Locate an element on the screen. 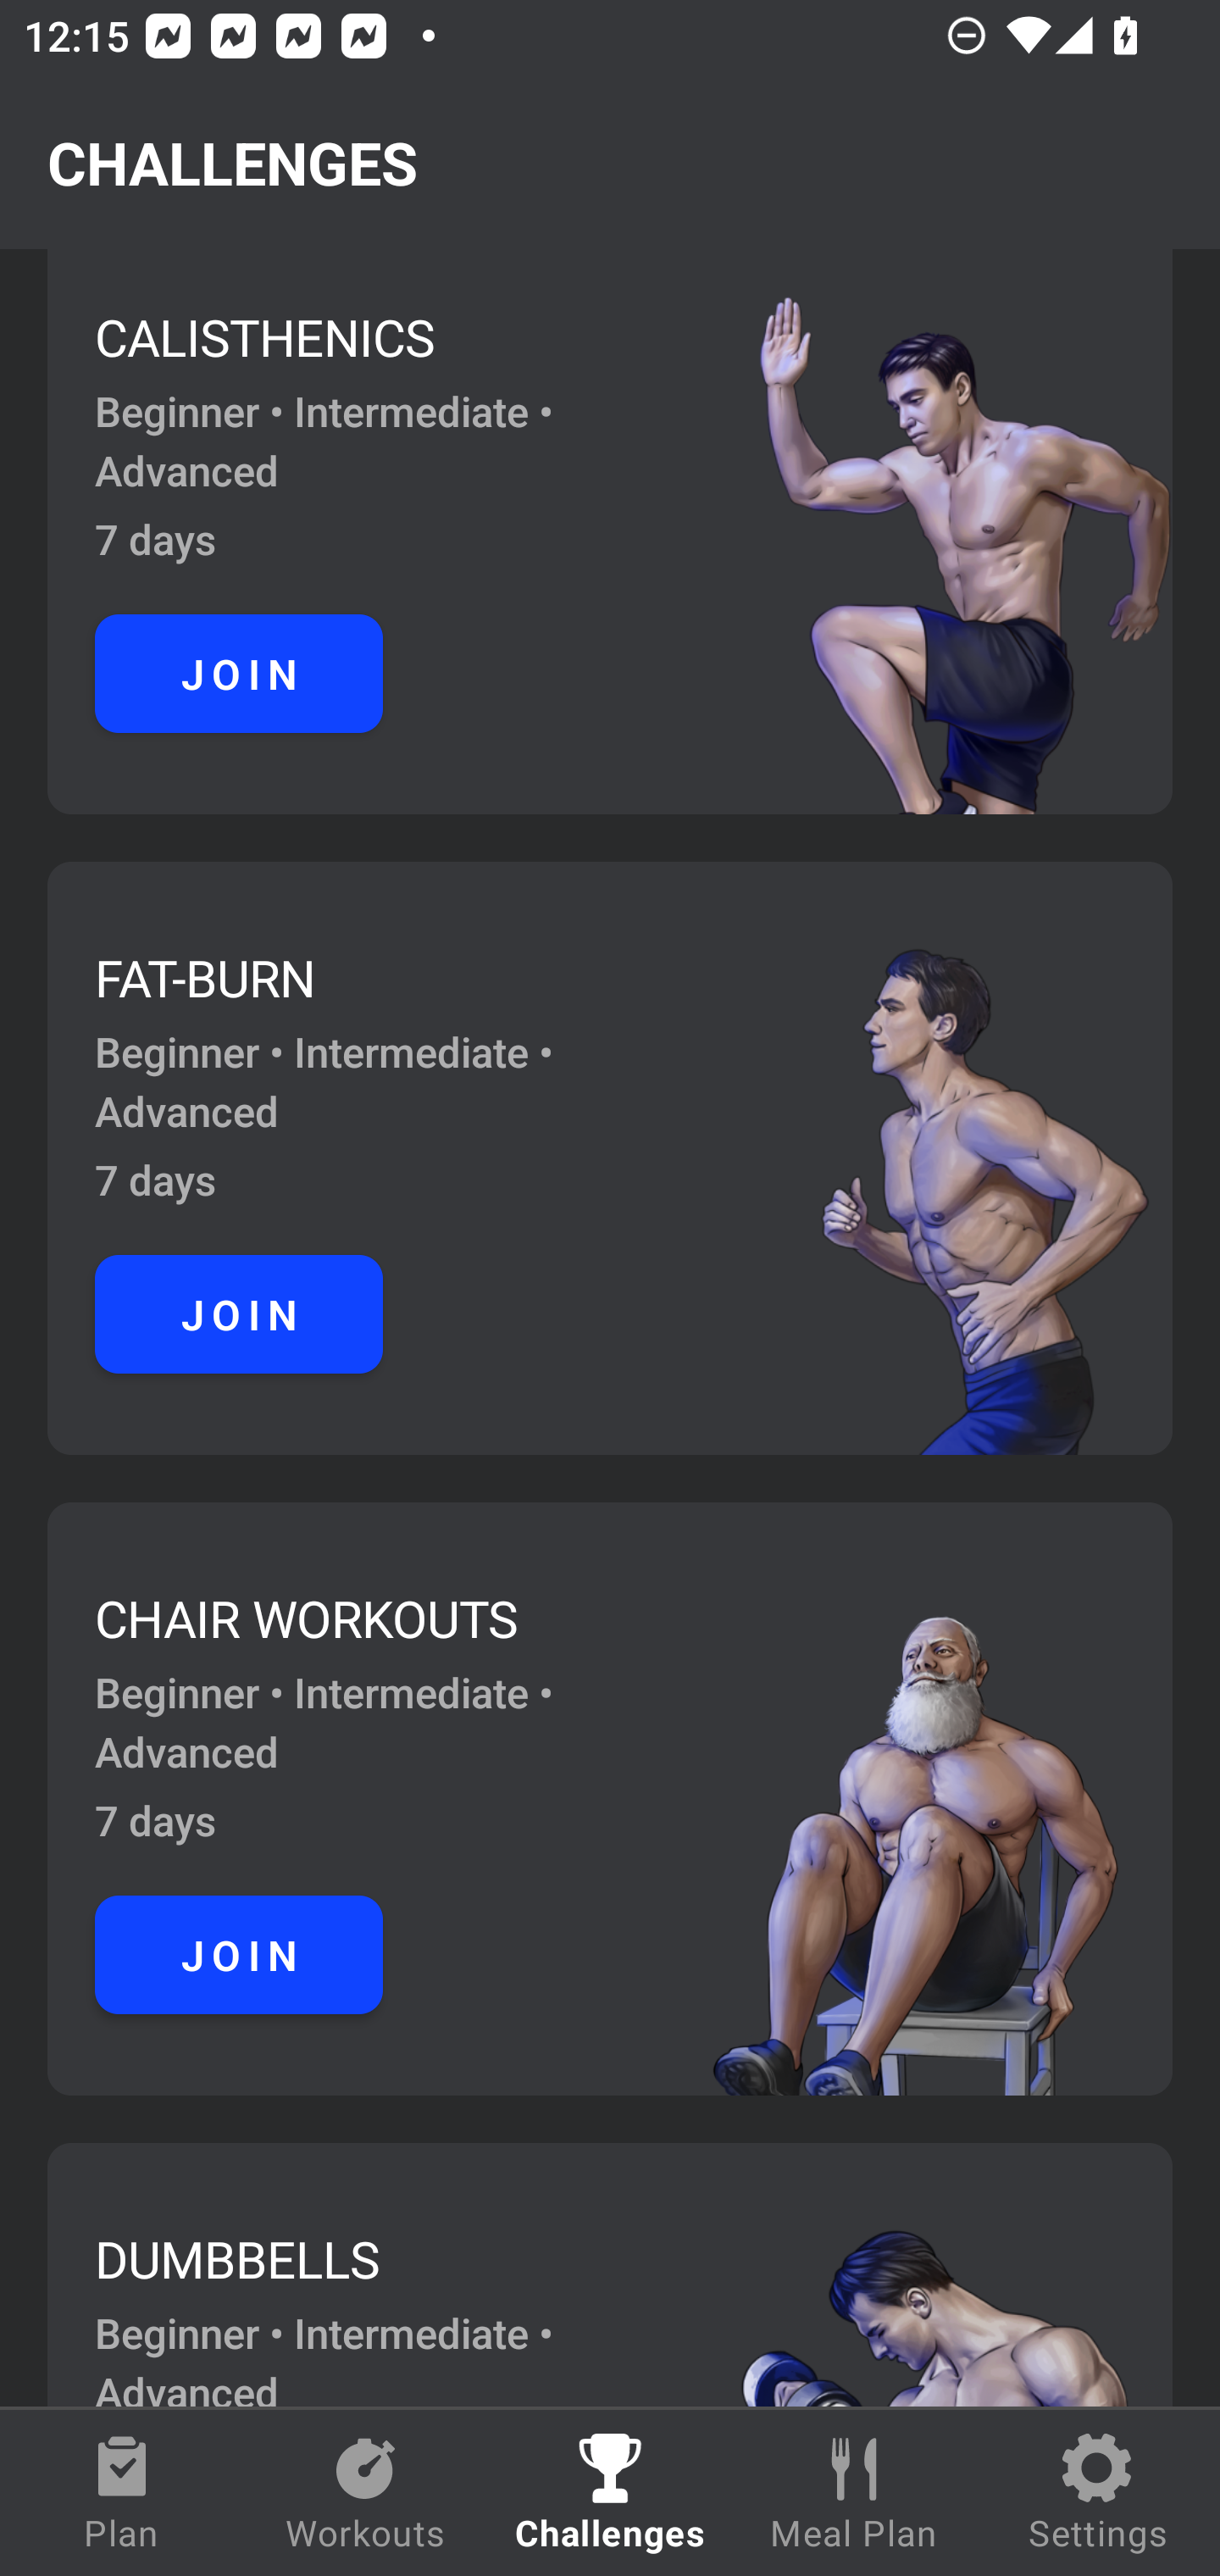  JOIN is located at coordinates (239, 1315).